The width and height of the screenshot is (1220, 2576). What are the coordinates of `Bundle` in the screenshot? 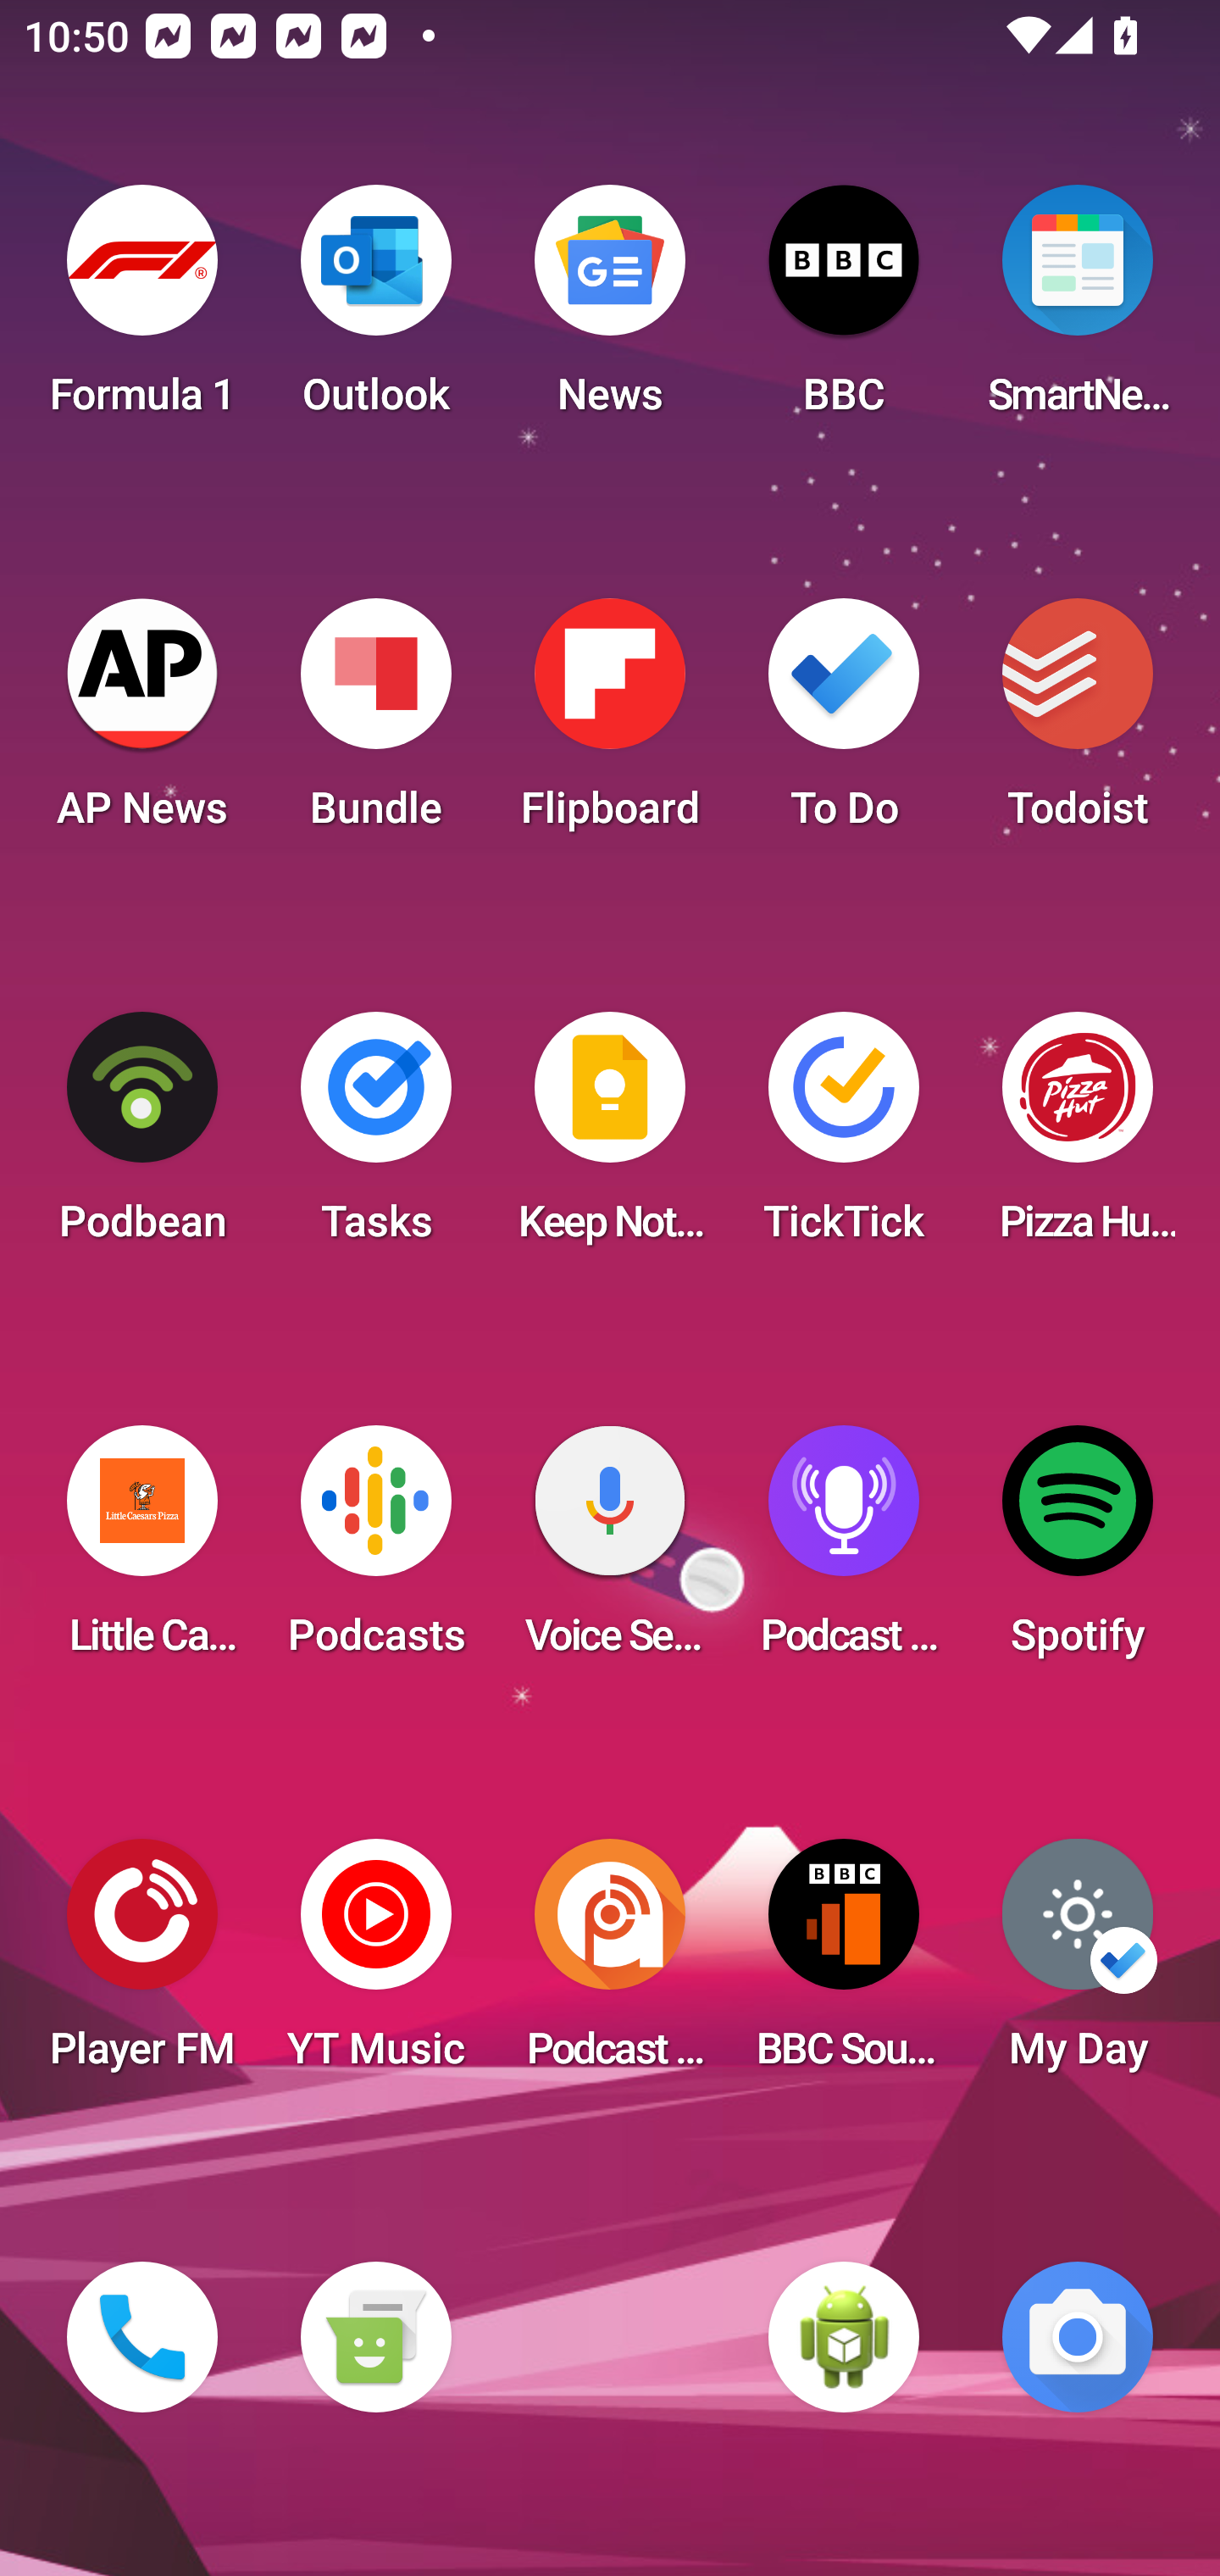 It's located at (375, 724).